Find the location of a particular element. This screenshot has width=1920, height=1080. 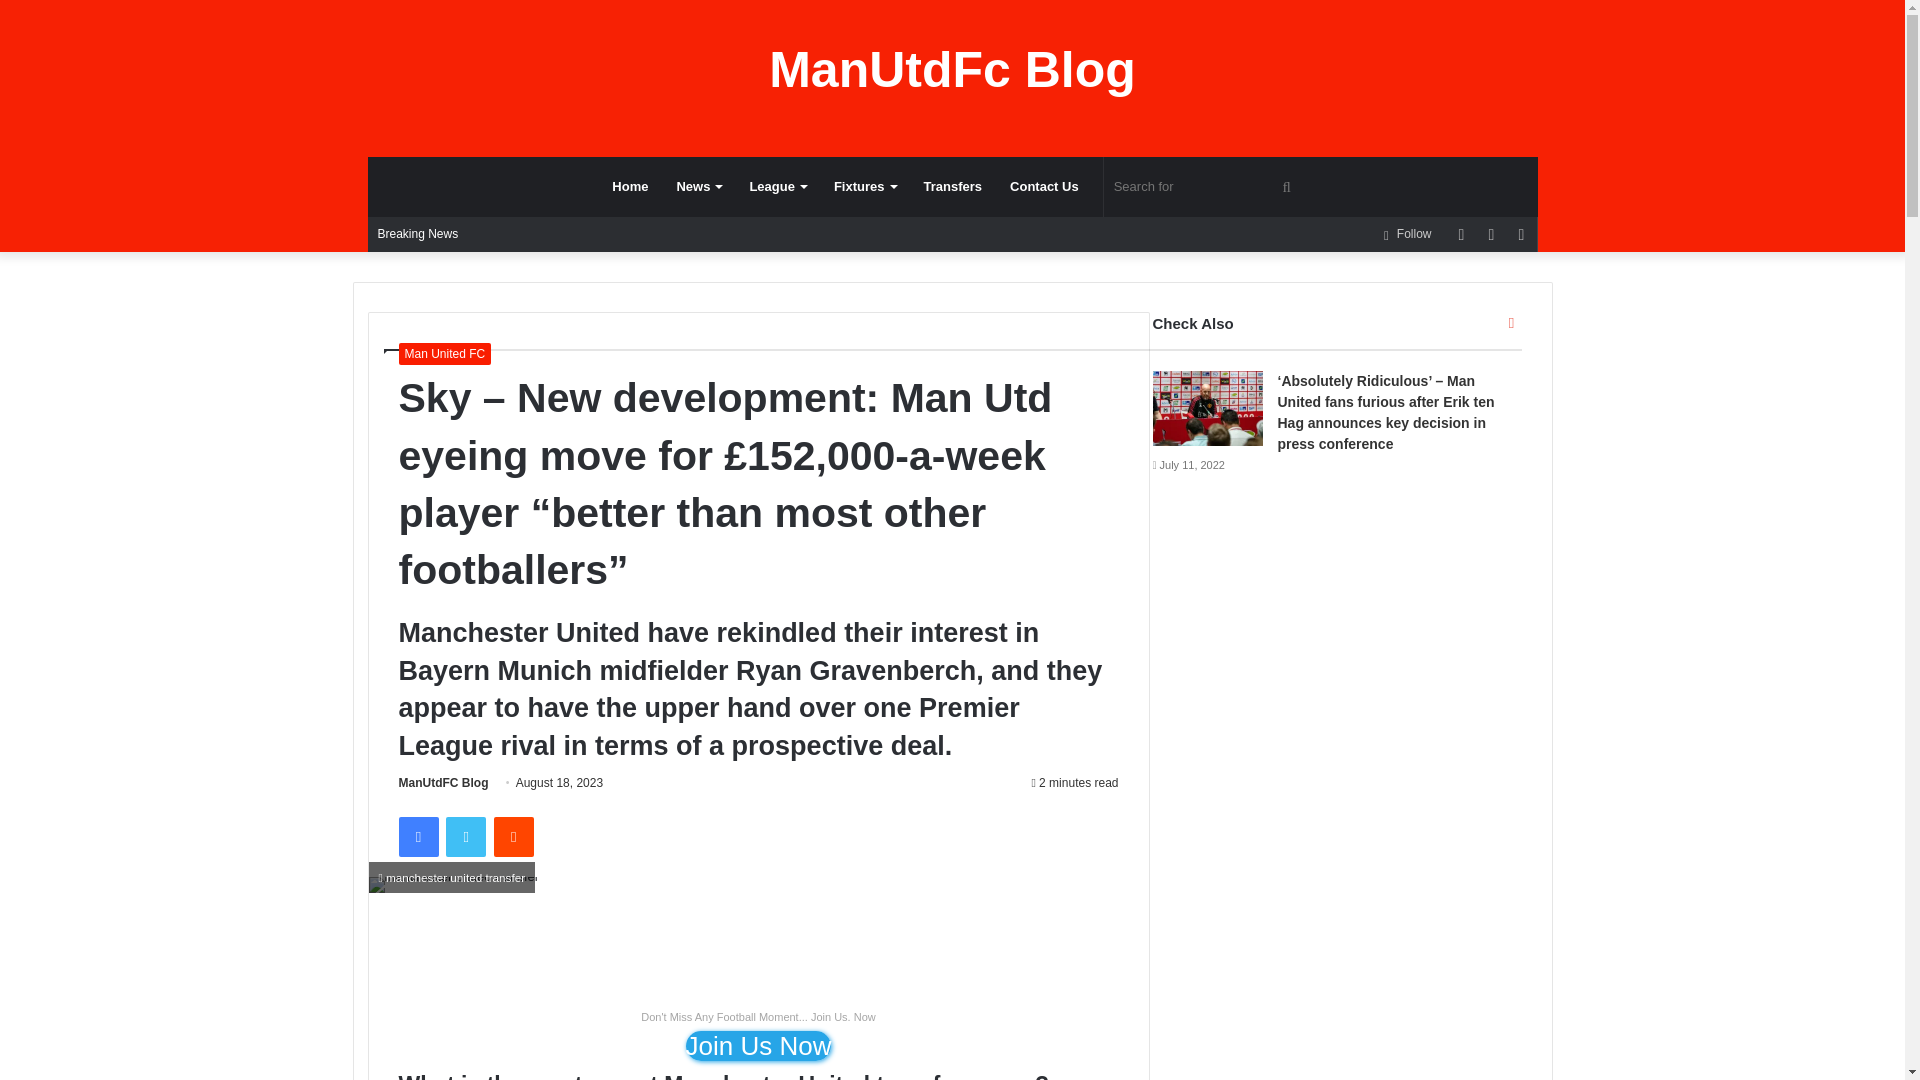

ManUtdFC Blog is located at coordinates (442, 782).